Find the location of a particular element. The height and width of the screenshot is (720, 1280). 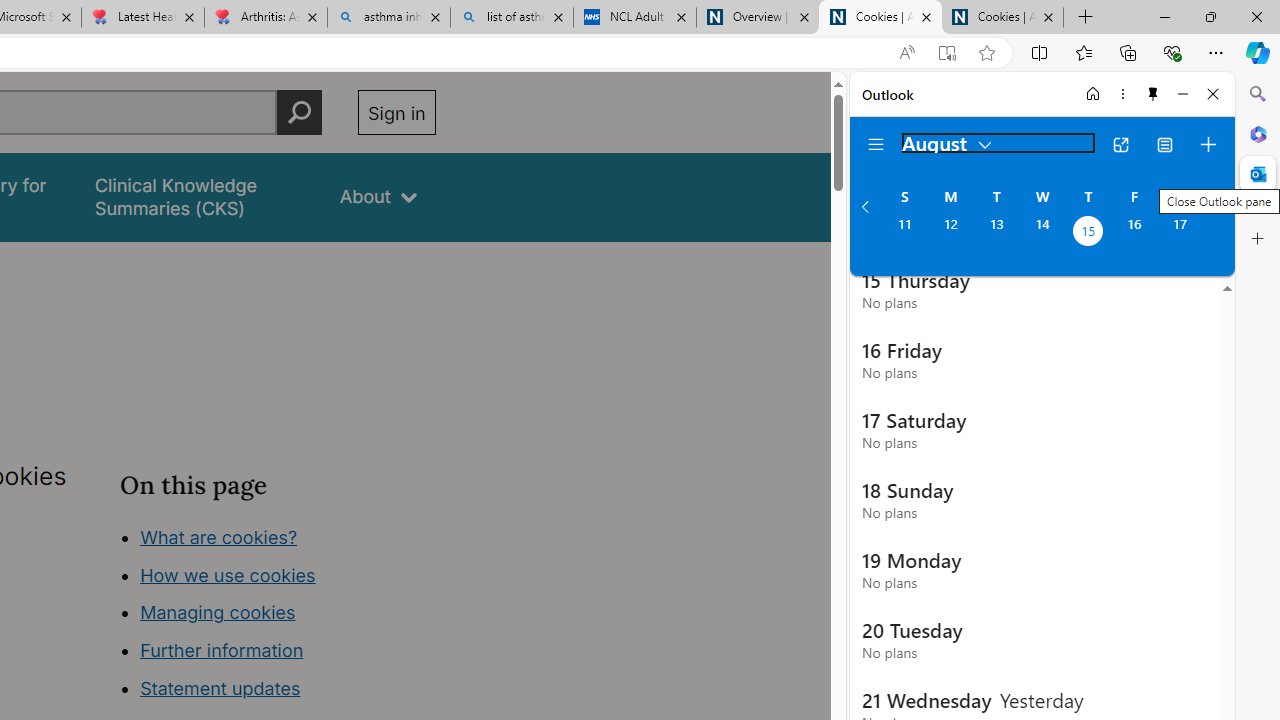

Thursday, August 15, 2024. Date selected.  is located at coordinates (1088, 233).